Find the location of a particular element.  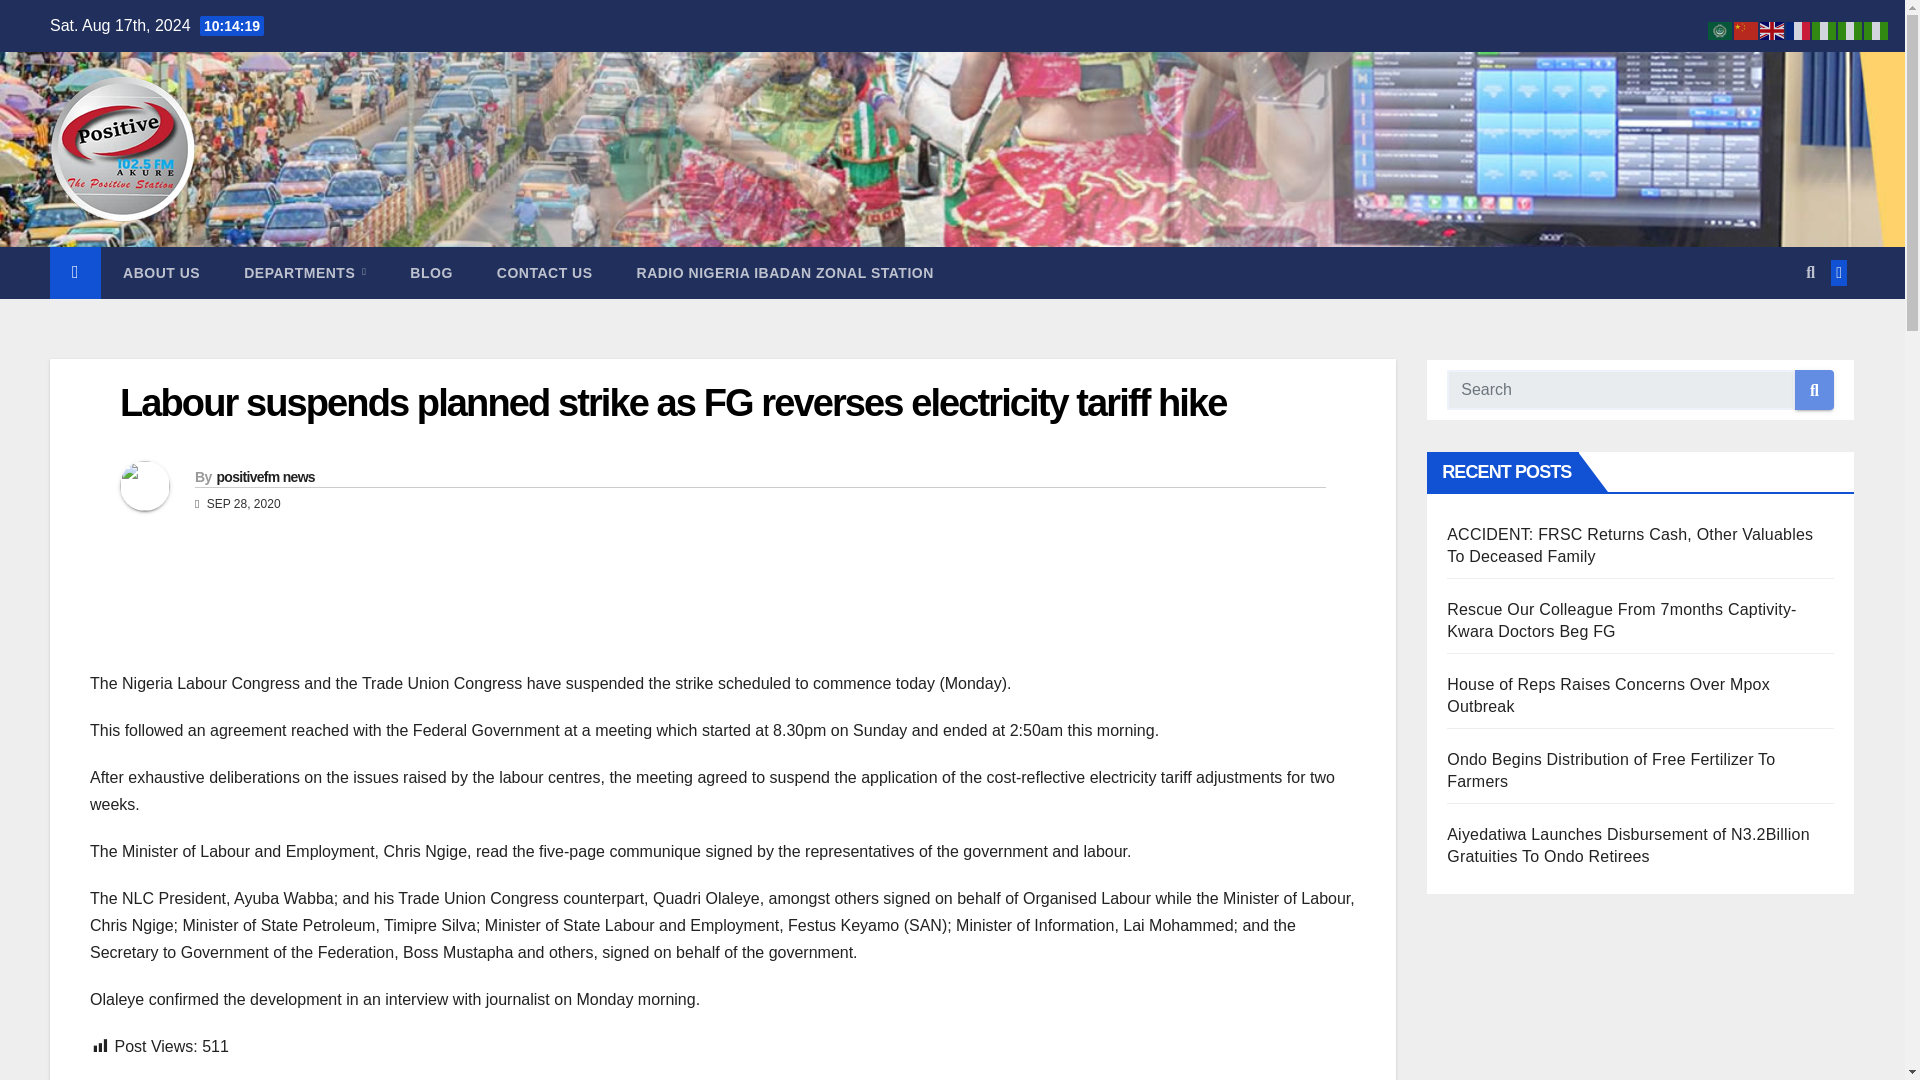

positivefm news is located at coordinates (264, 476).